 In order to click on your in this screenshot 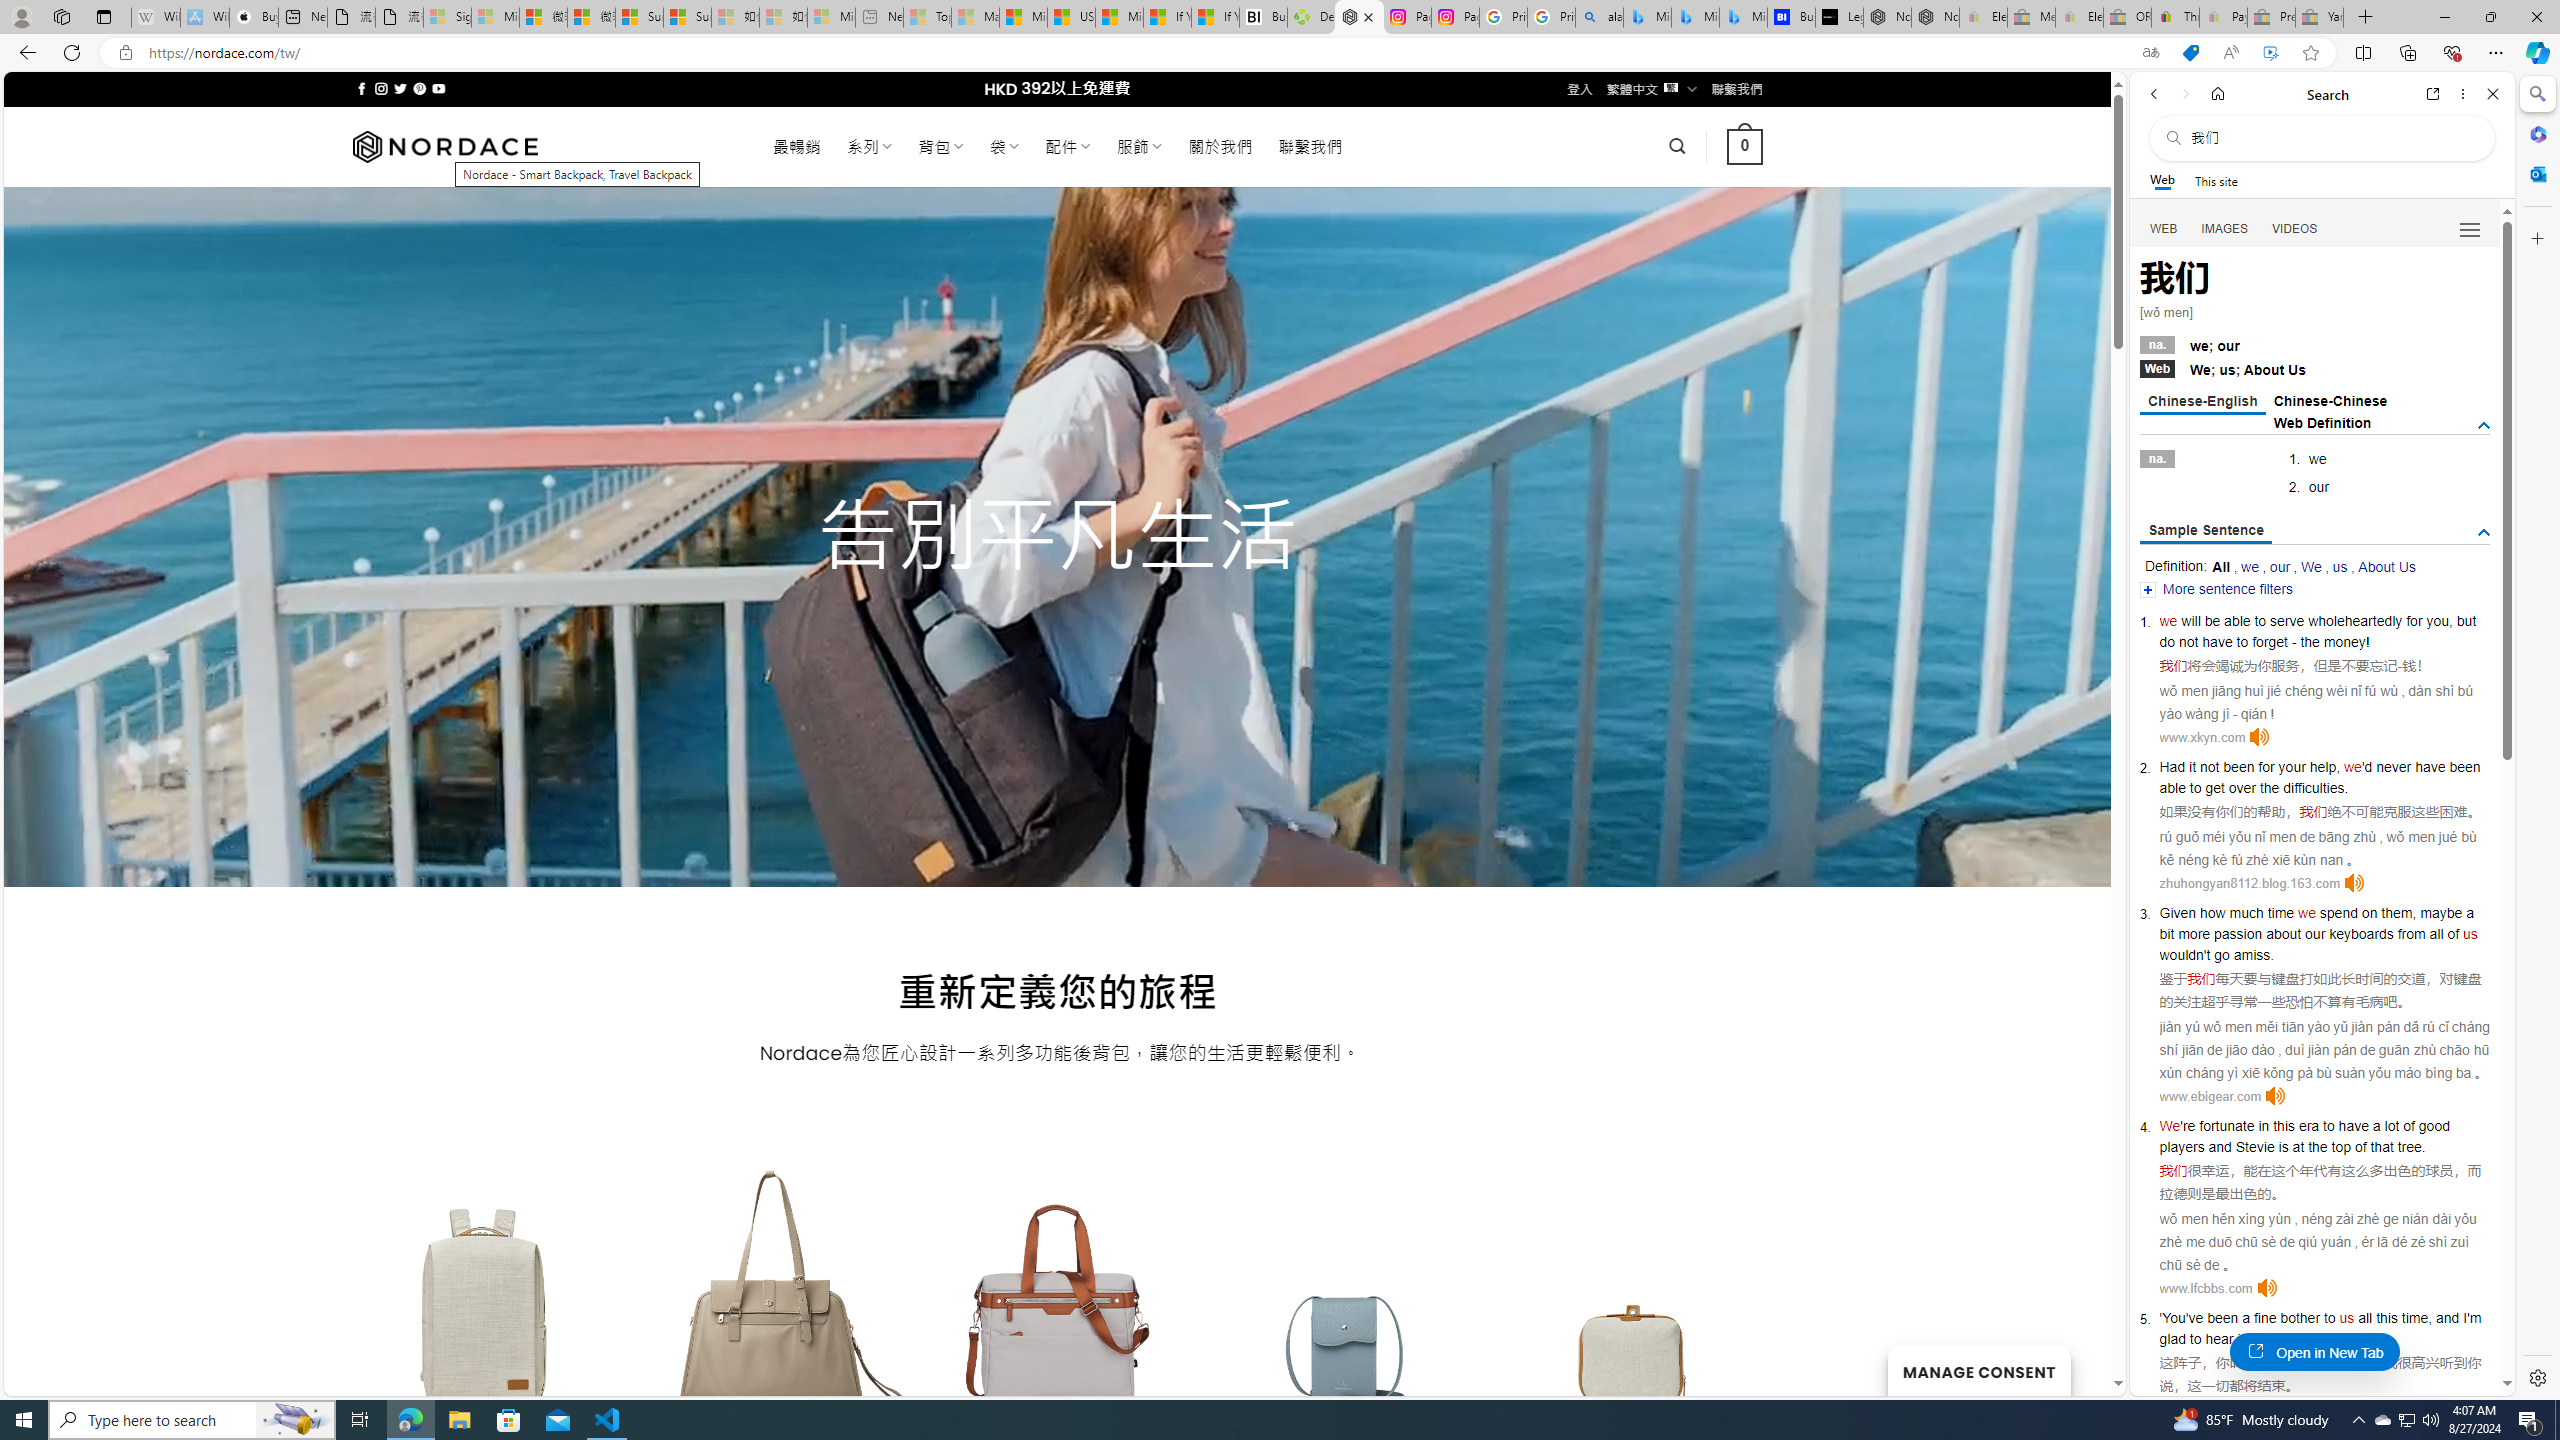, I will do `click(2292, 766)`.